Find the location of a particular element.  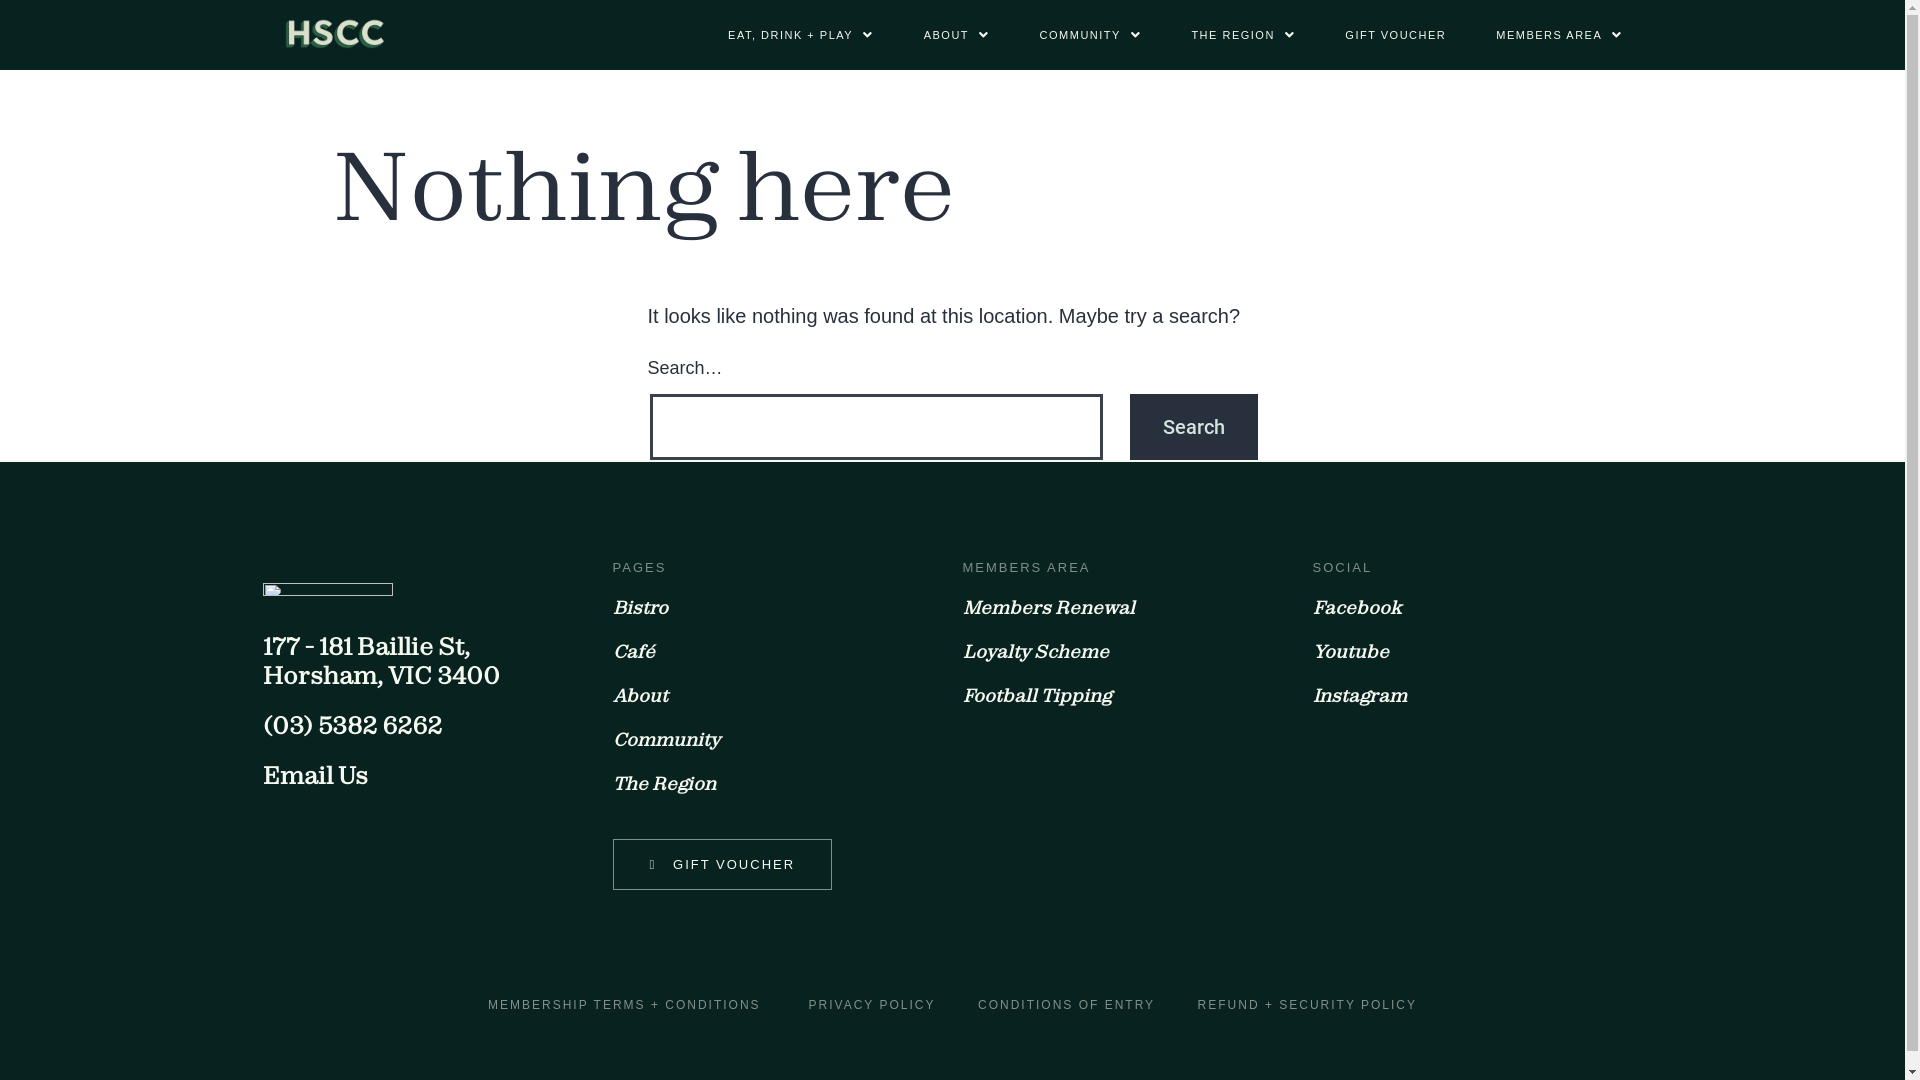

EAT, DRINK + PLAY is located at coordinates (801, 34).